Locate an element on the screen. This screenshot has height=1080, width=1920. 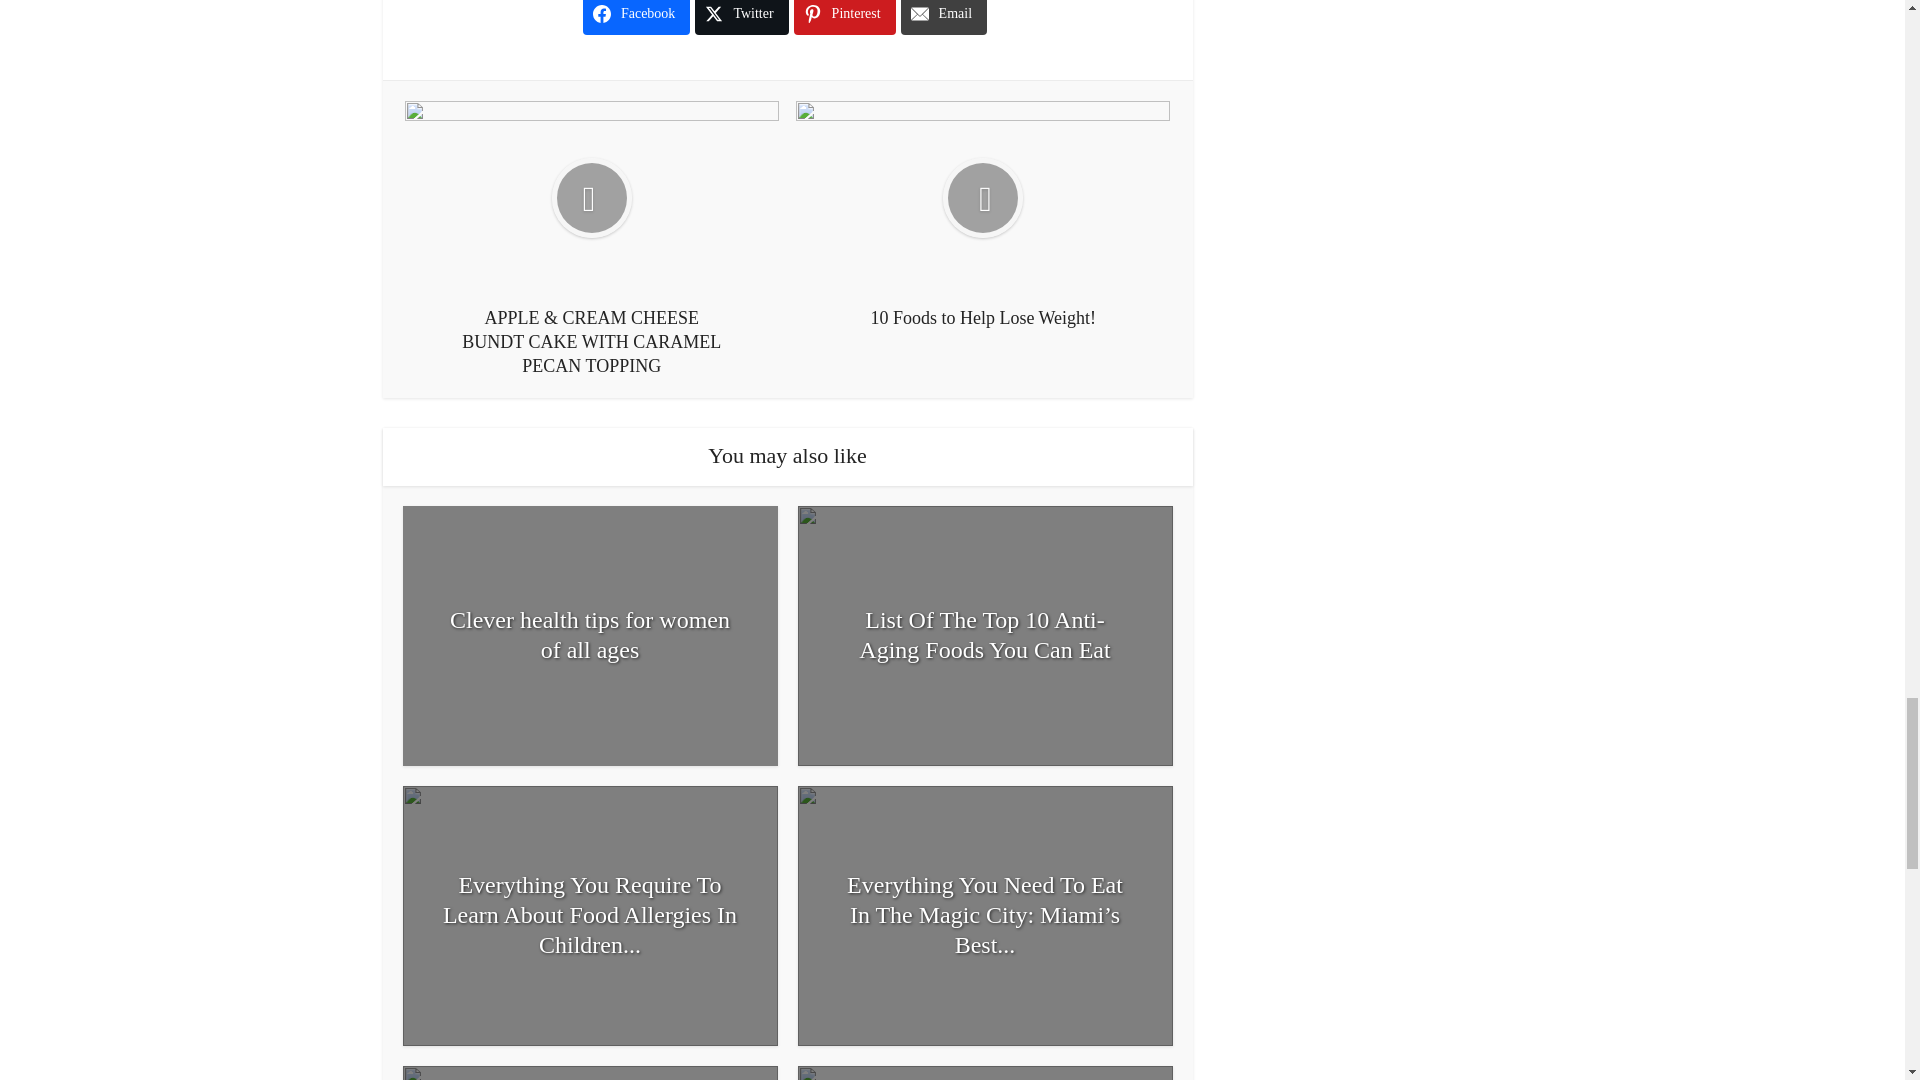
Share on Email is located at coordinates (943, 17).